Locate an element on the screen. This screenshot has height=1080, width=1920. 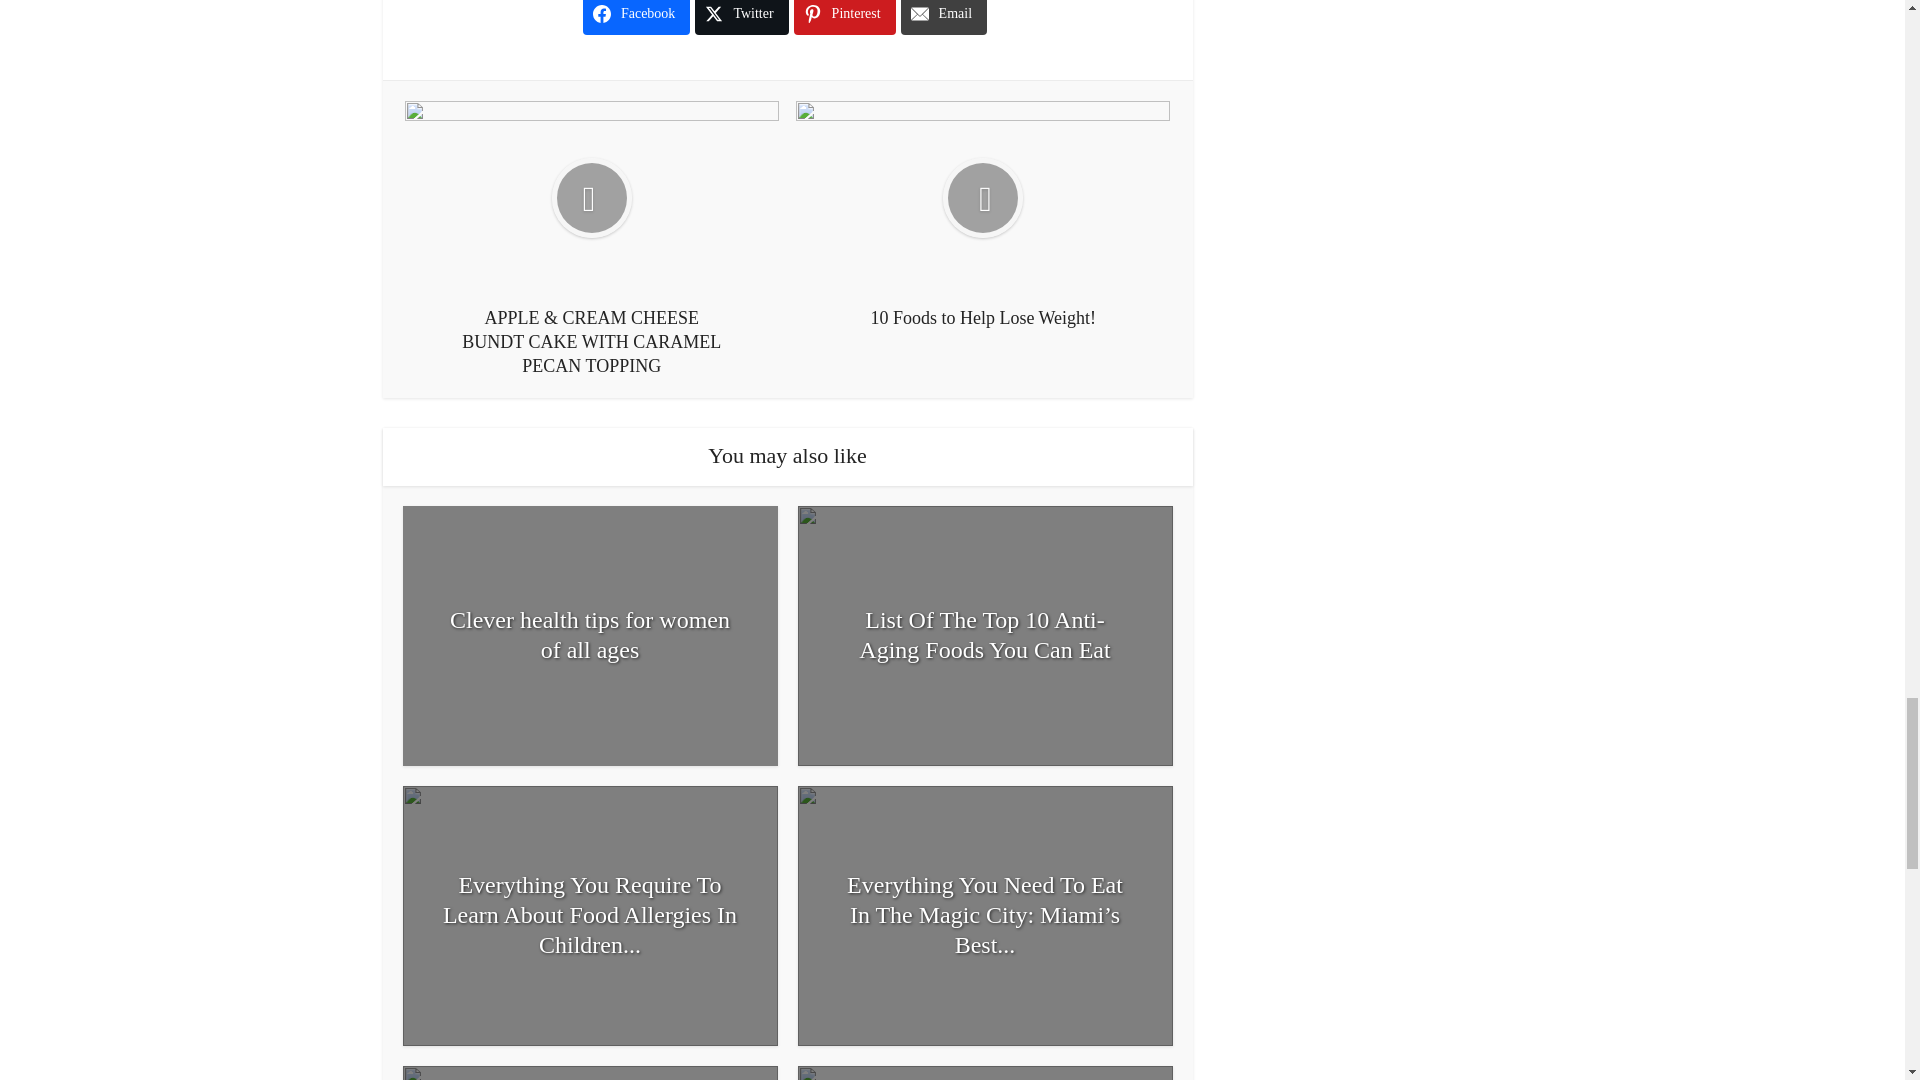
Share on Email is located at coordinates (943, 17).